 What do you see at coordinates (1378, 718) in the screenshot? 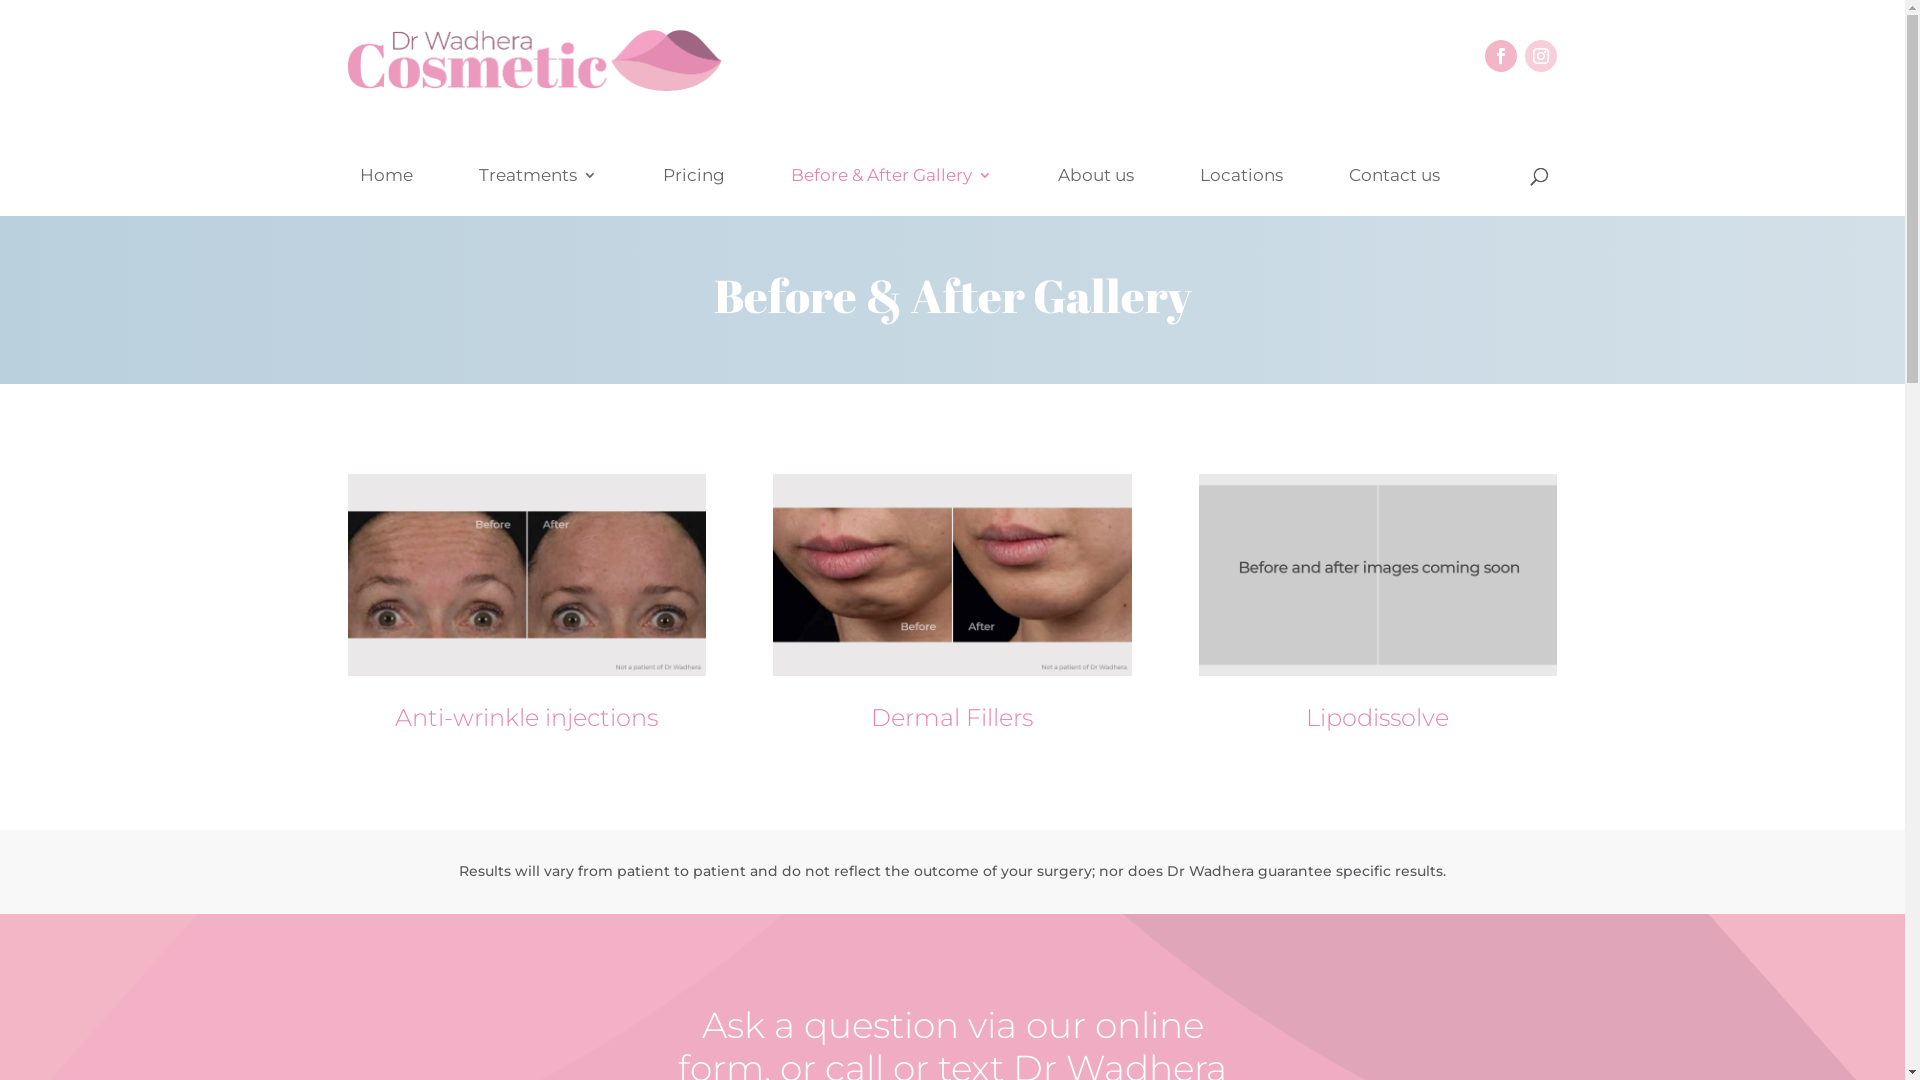
I see `Lipodissolve` at bounding box center [1378, 718].